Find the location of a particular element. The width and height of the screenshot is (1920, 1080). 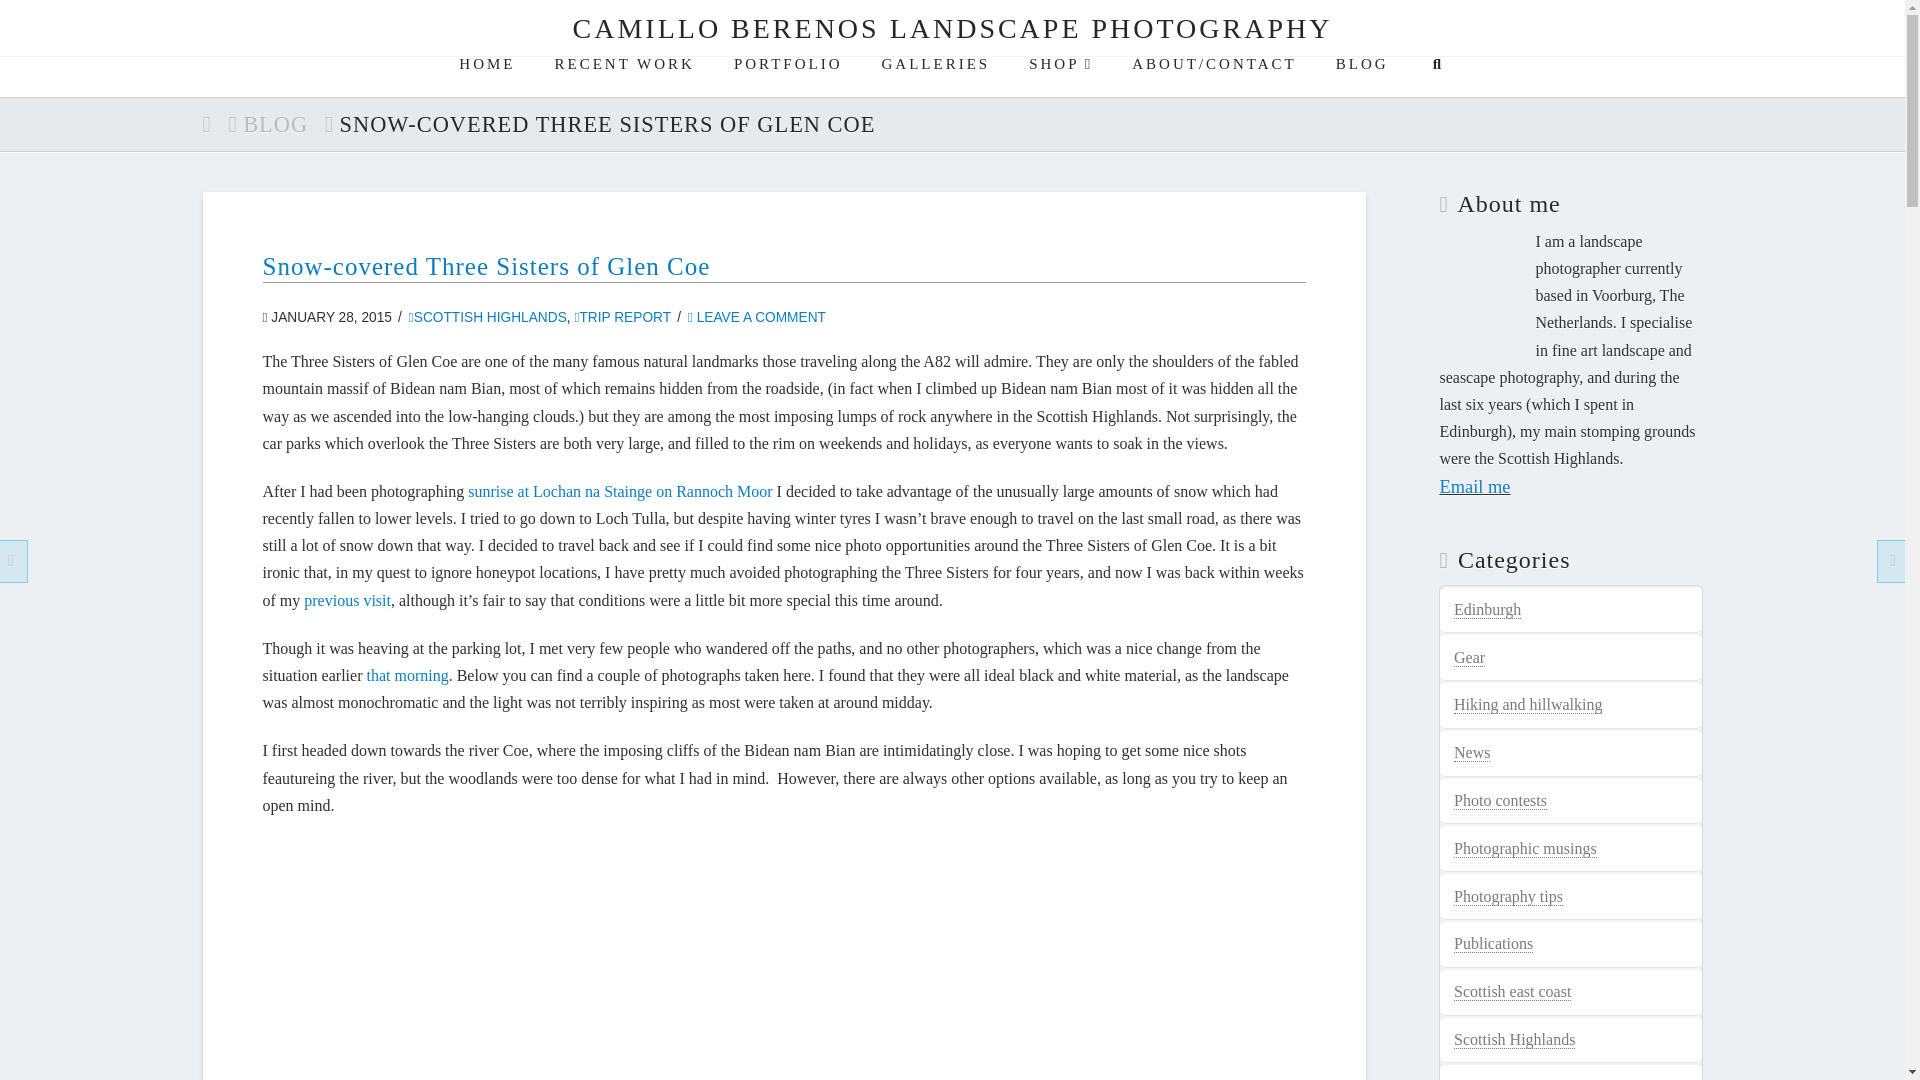

Dawn on Rannoch Moor: Lochan na Stainge in winter is located at coordinates (620, 491).